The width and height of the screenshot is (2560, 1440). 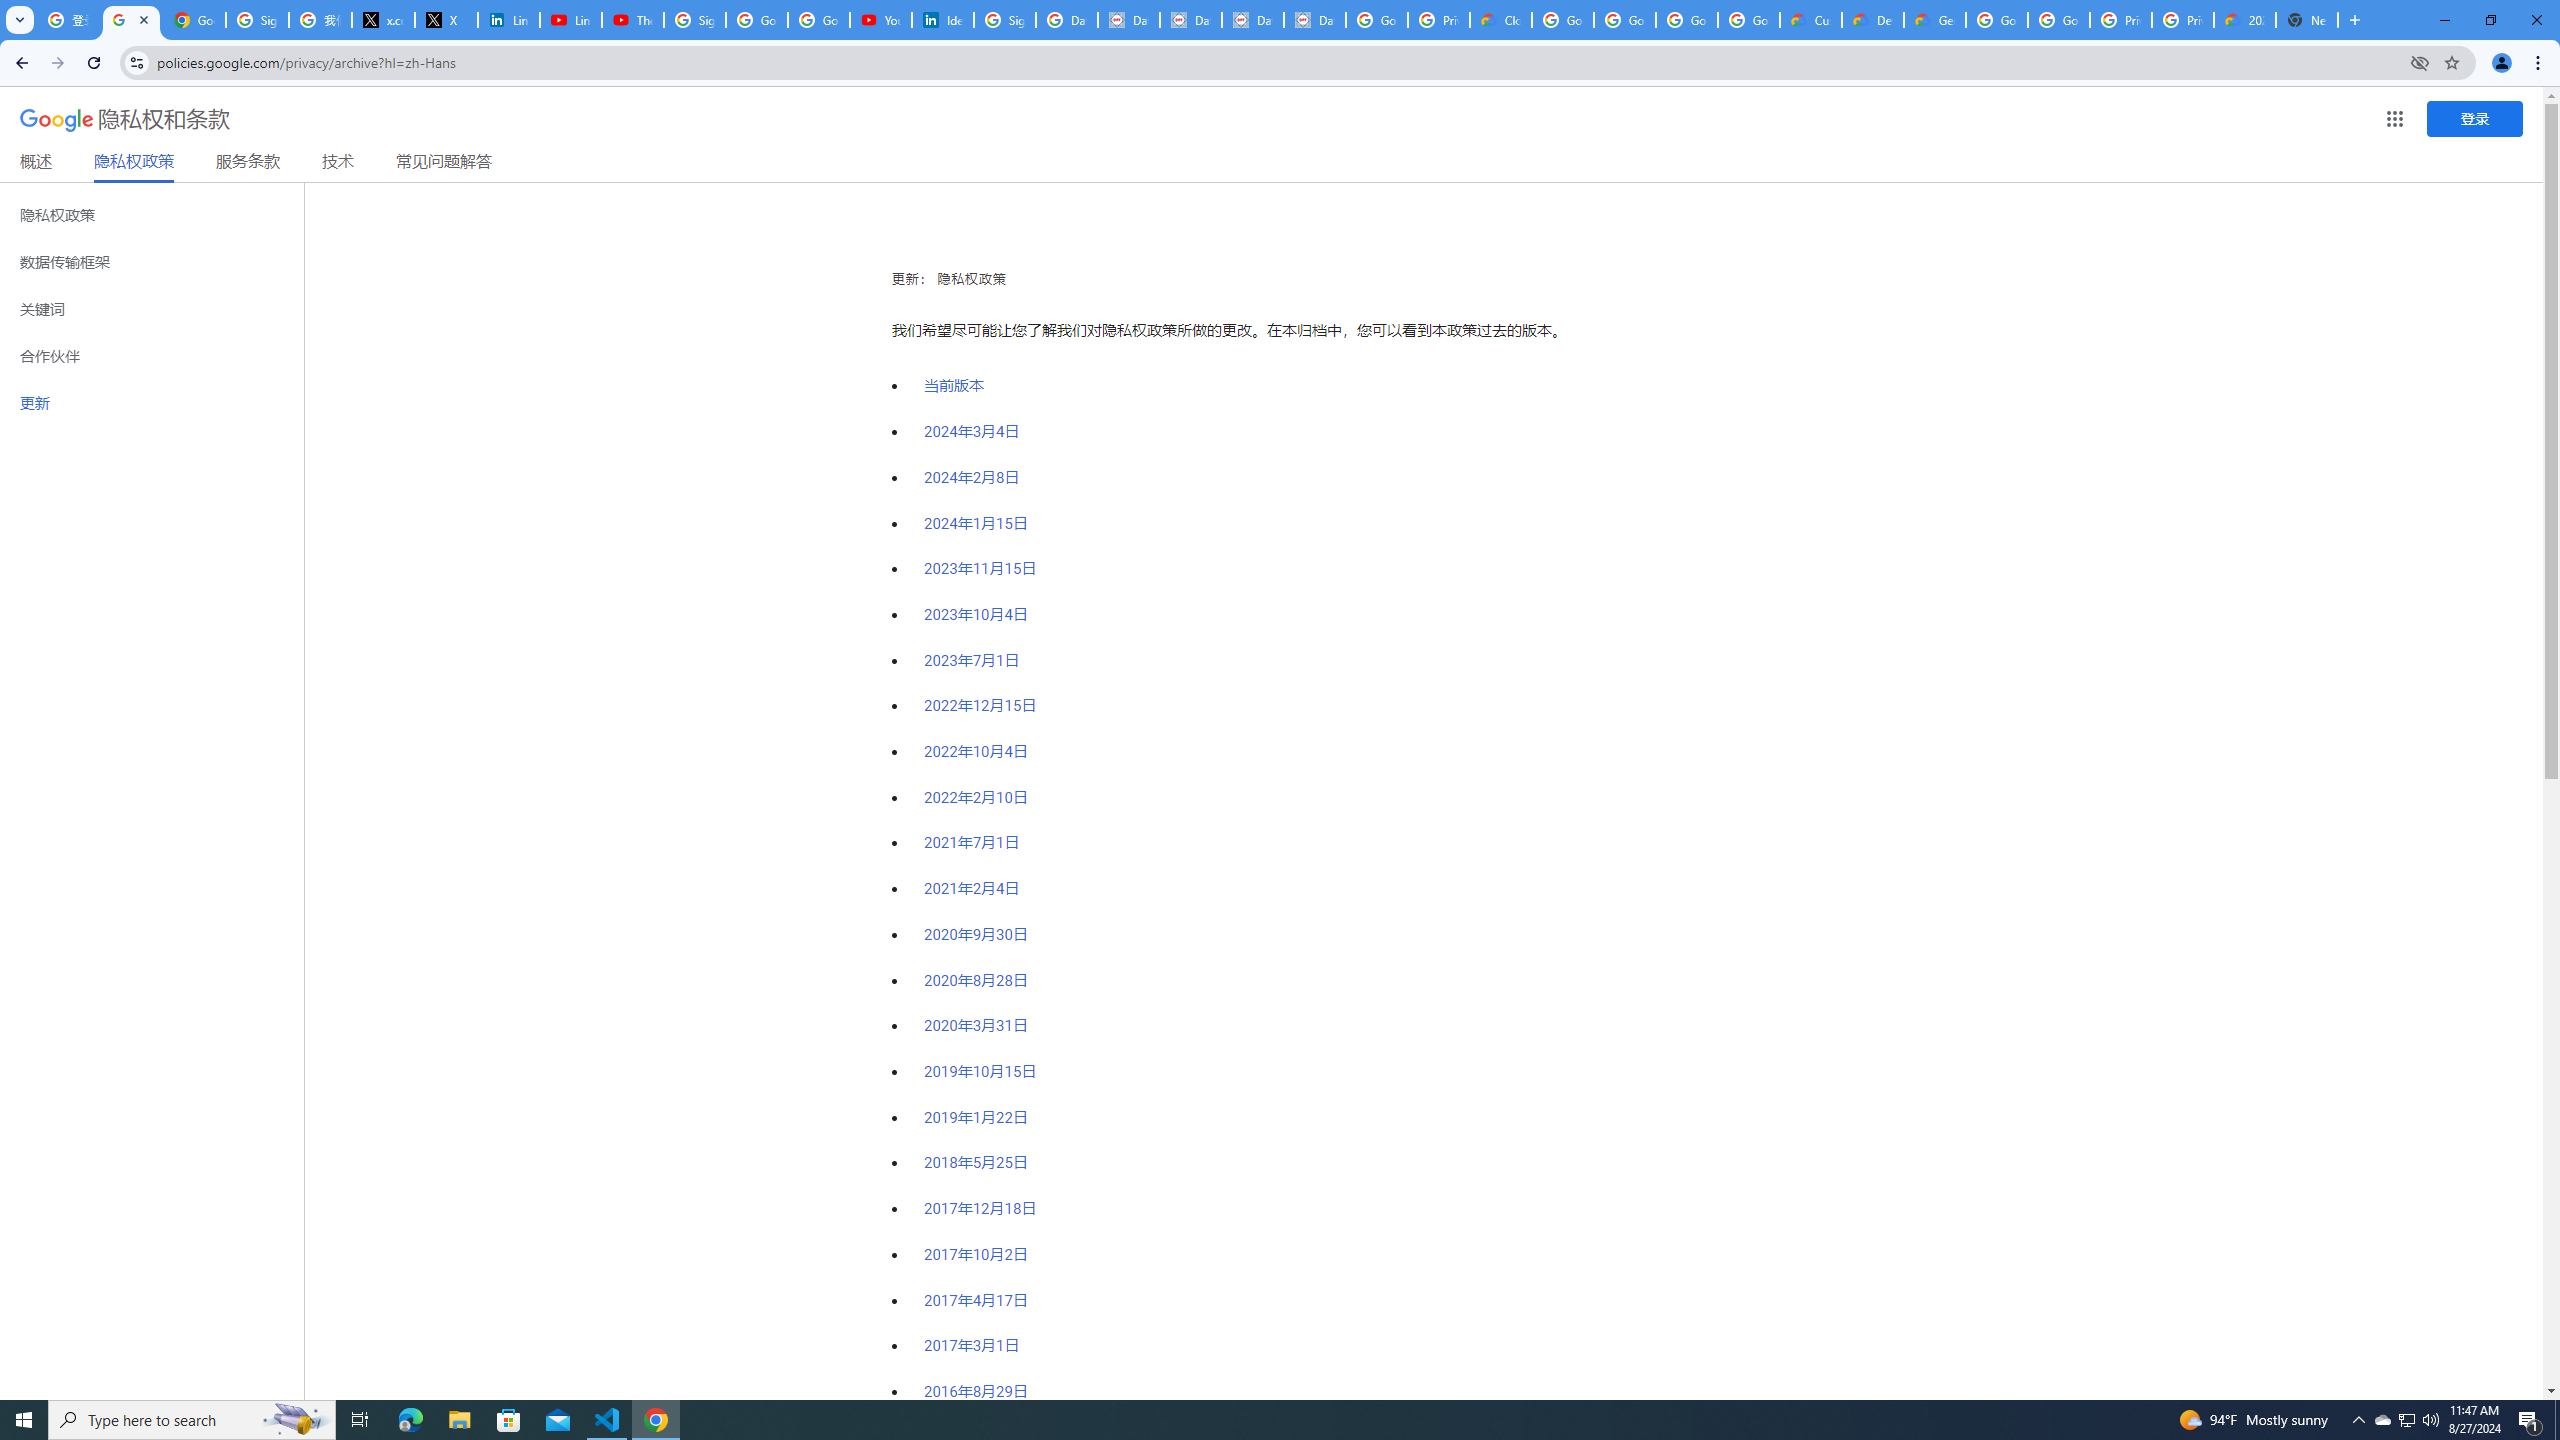 What do you see at coordinates (1192, 20) in the screenshot?
I see `Data Privacy Framework` at bounding box center [1192, 20].